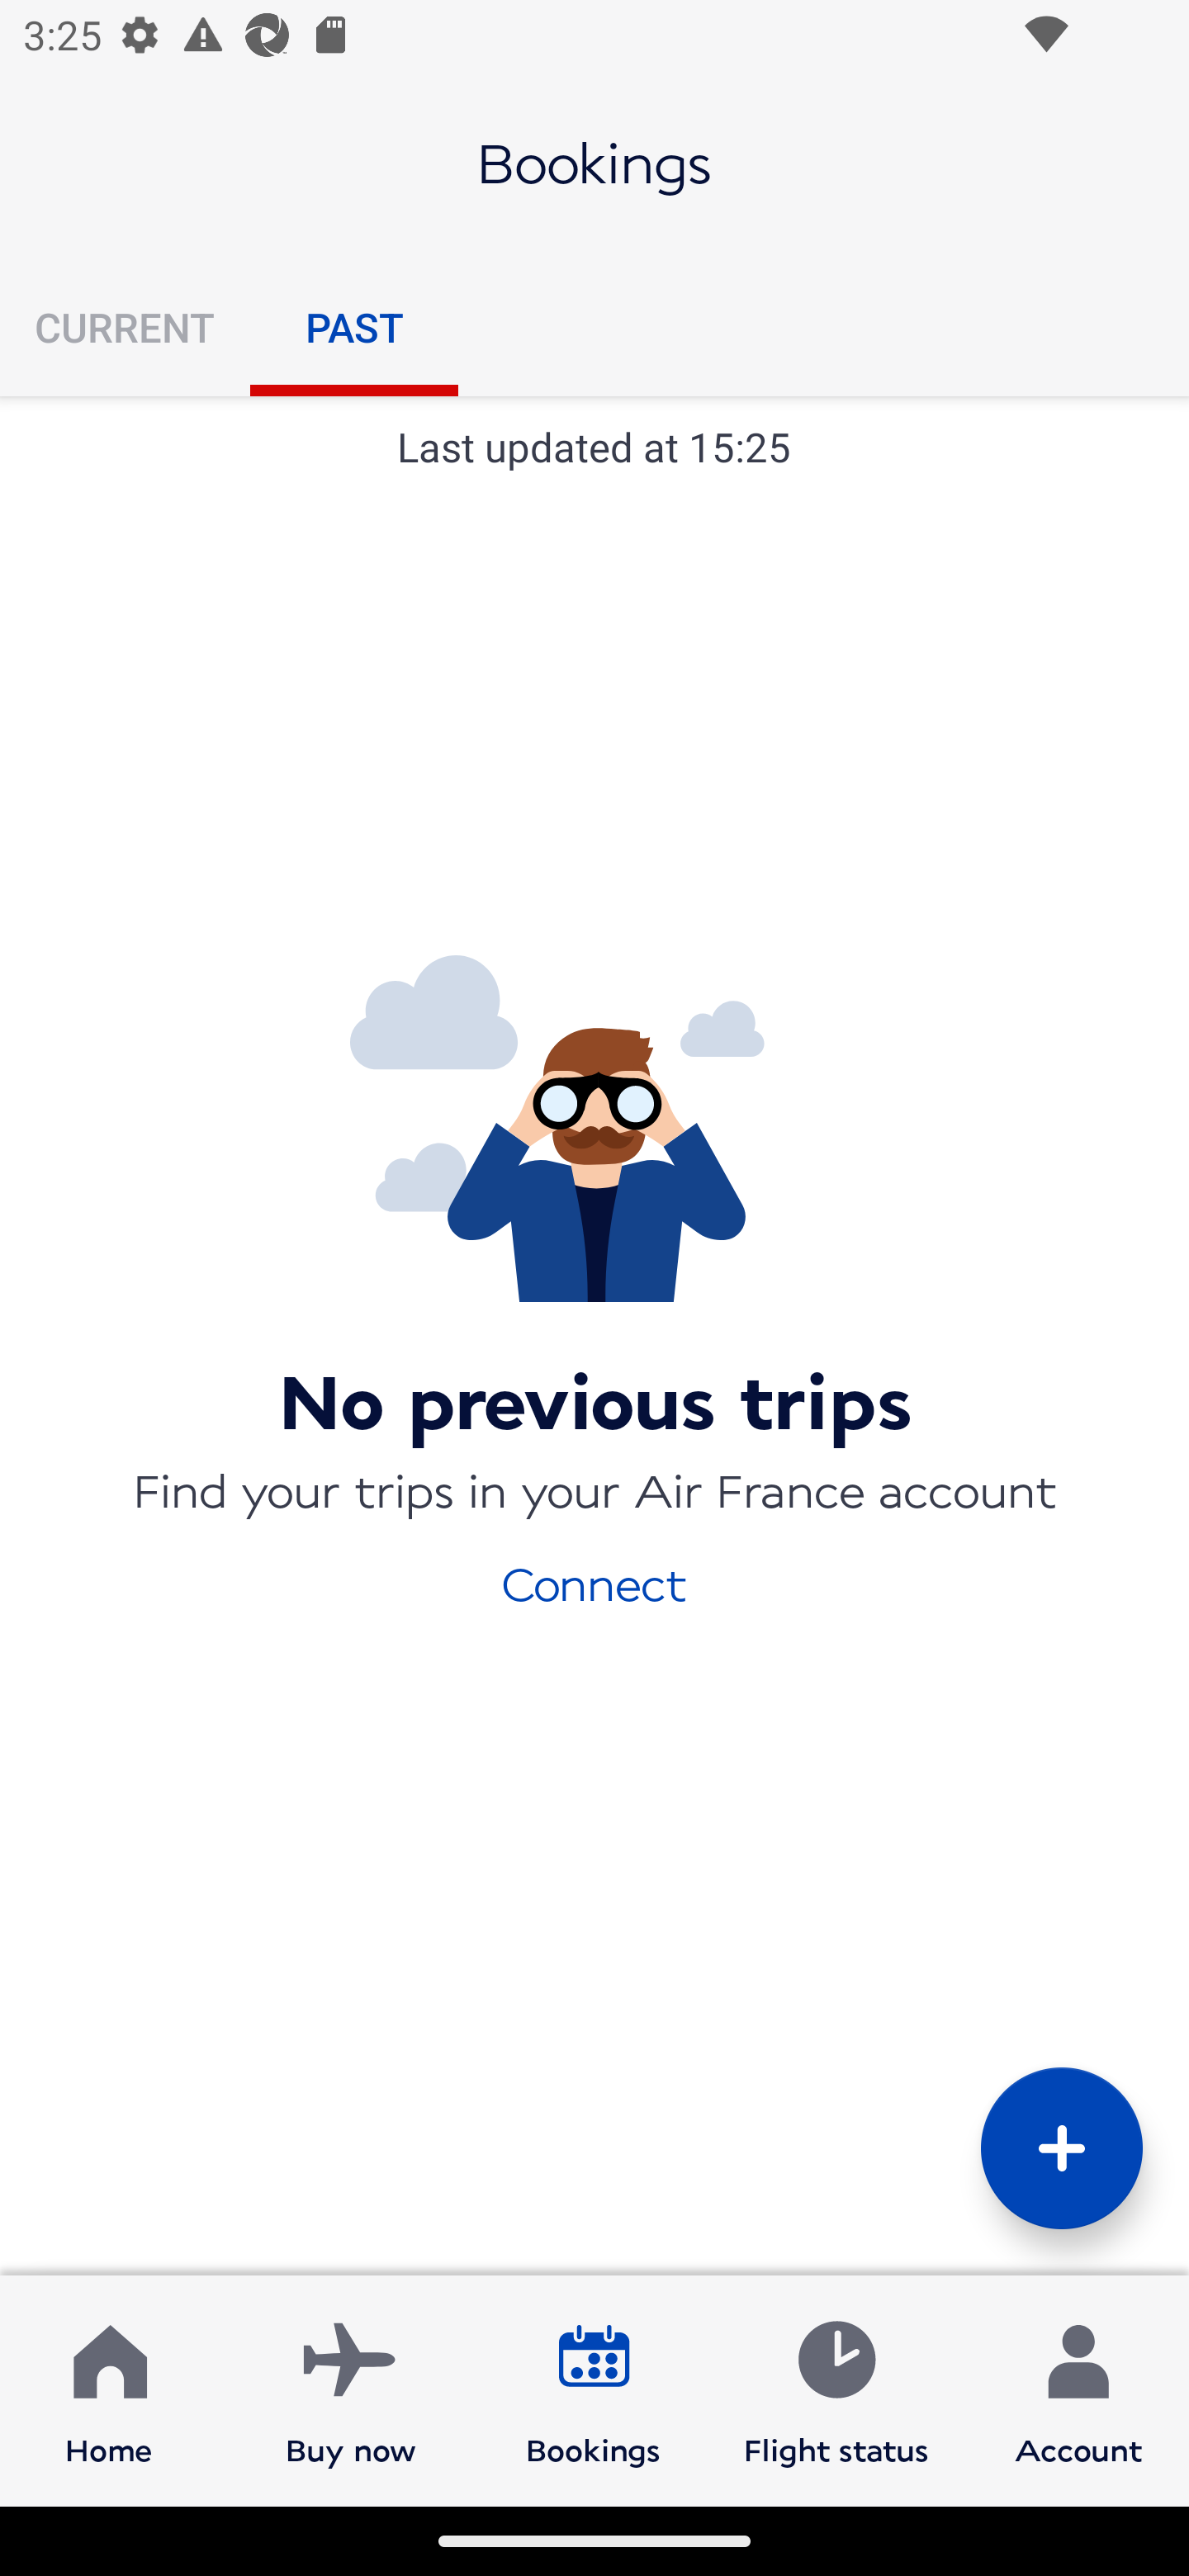 The width and height of the screenshot is (1189, 2576). I want to click on Connect, so click(594, 1582).